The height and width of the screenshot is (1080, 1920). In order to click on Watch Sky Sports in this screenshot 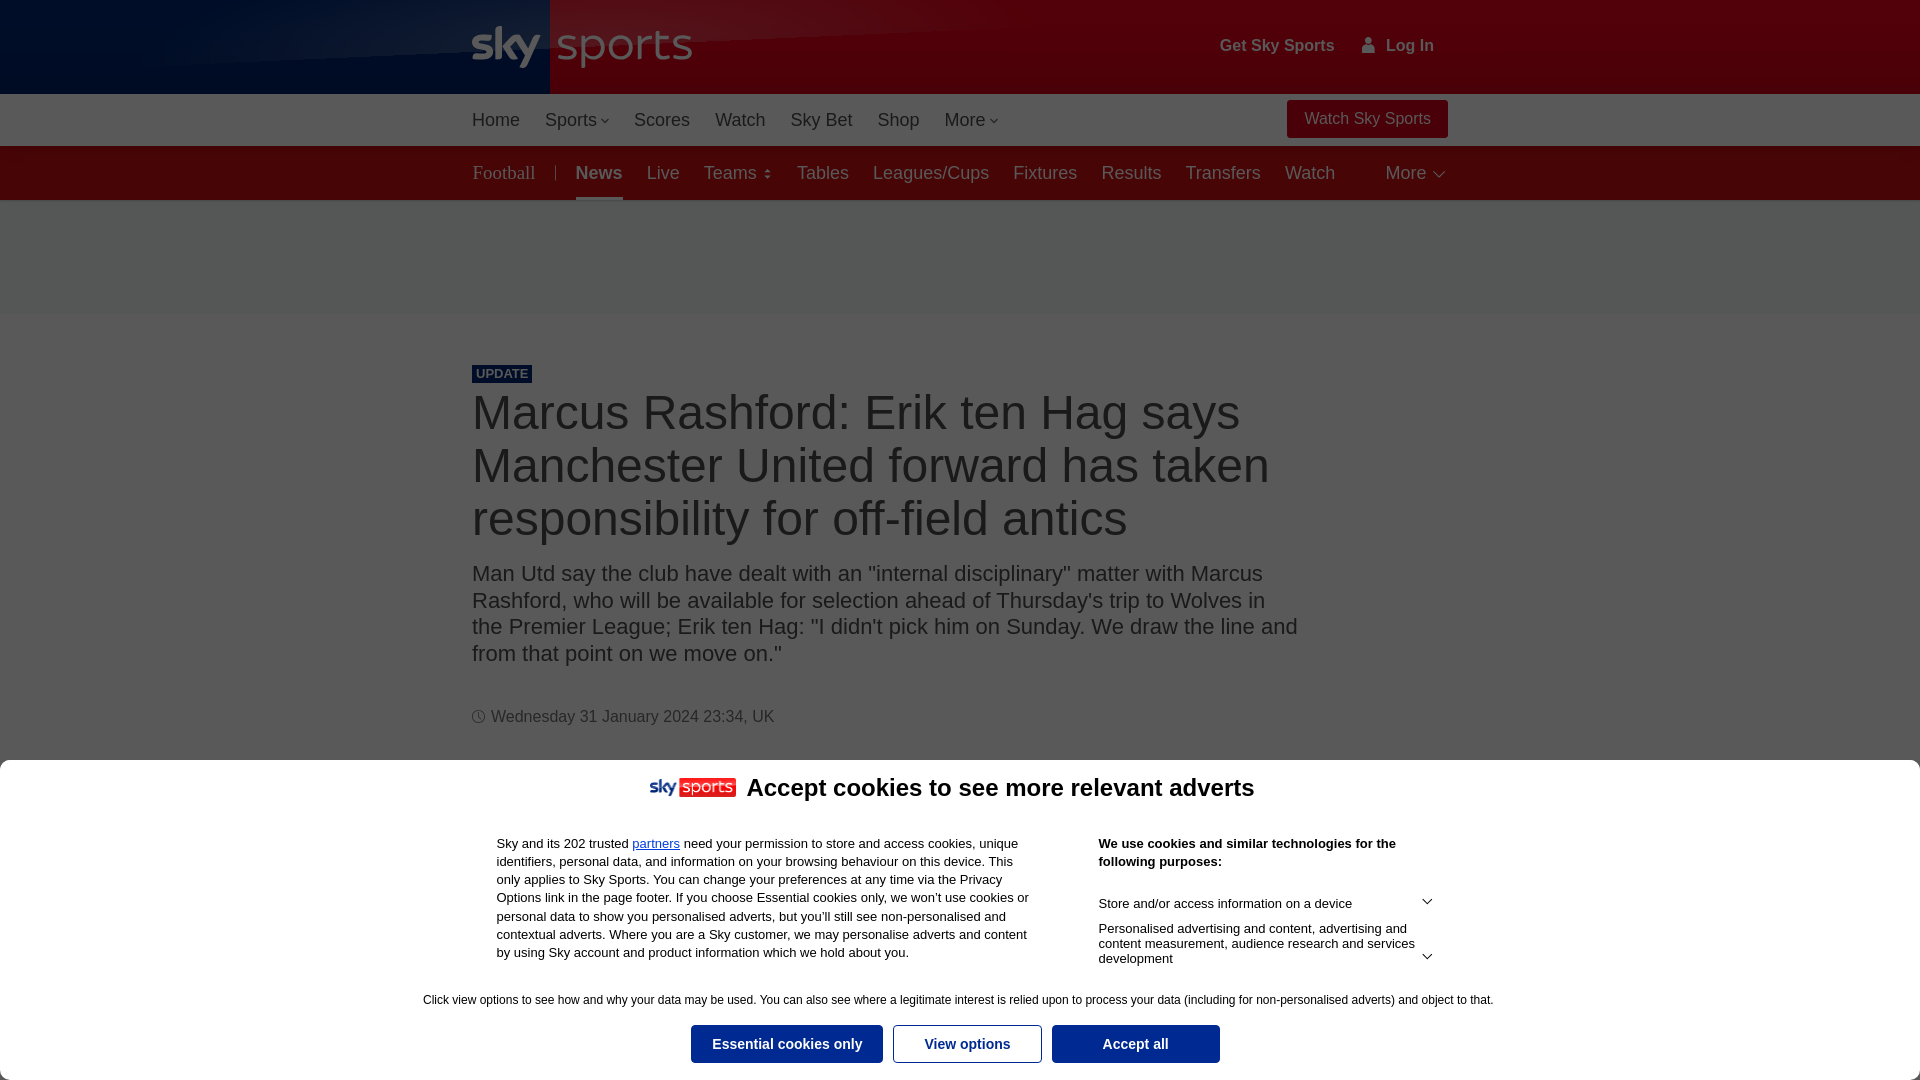, I will do `click(1366, 119)`.